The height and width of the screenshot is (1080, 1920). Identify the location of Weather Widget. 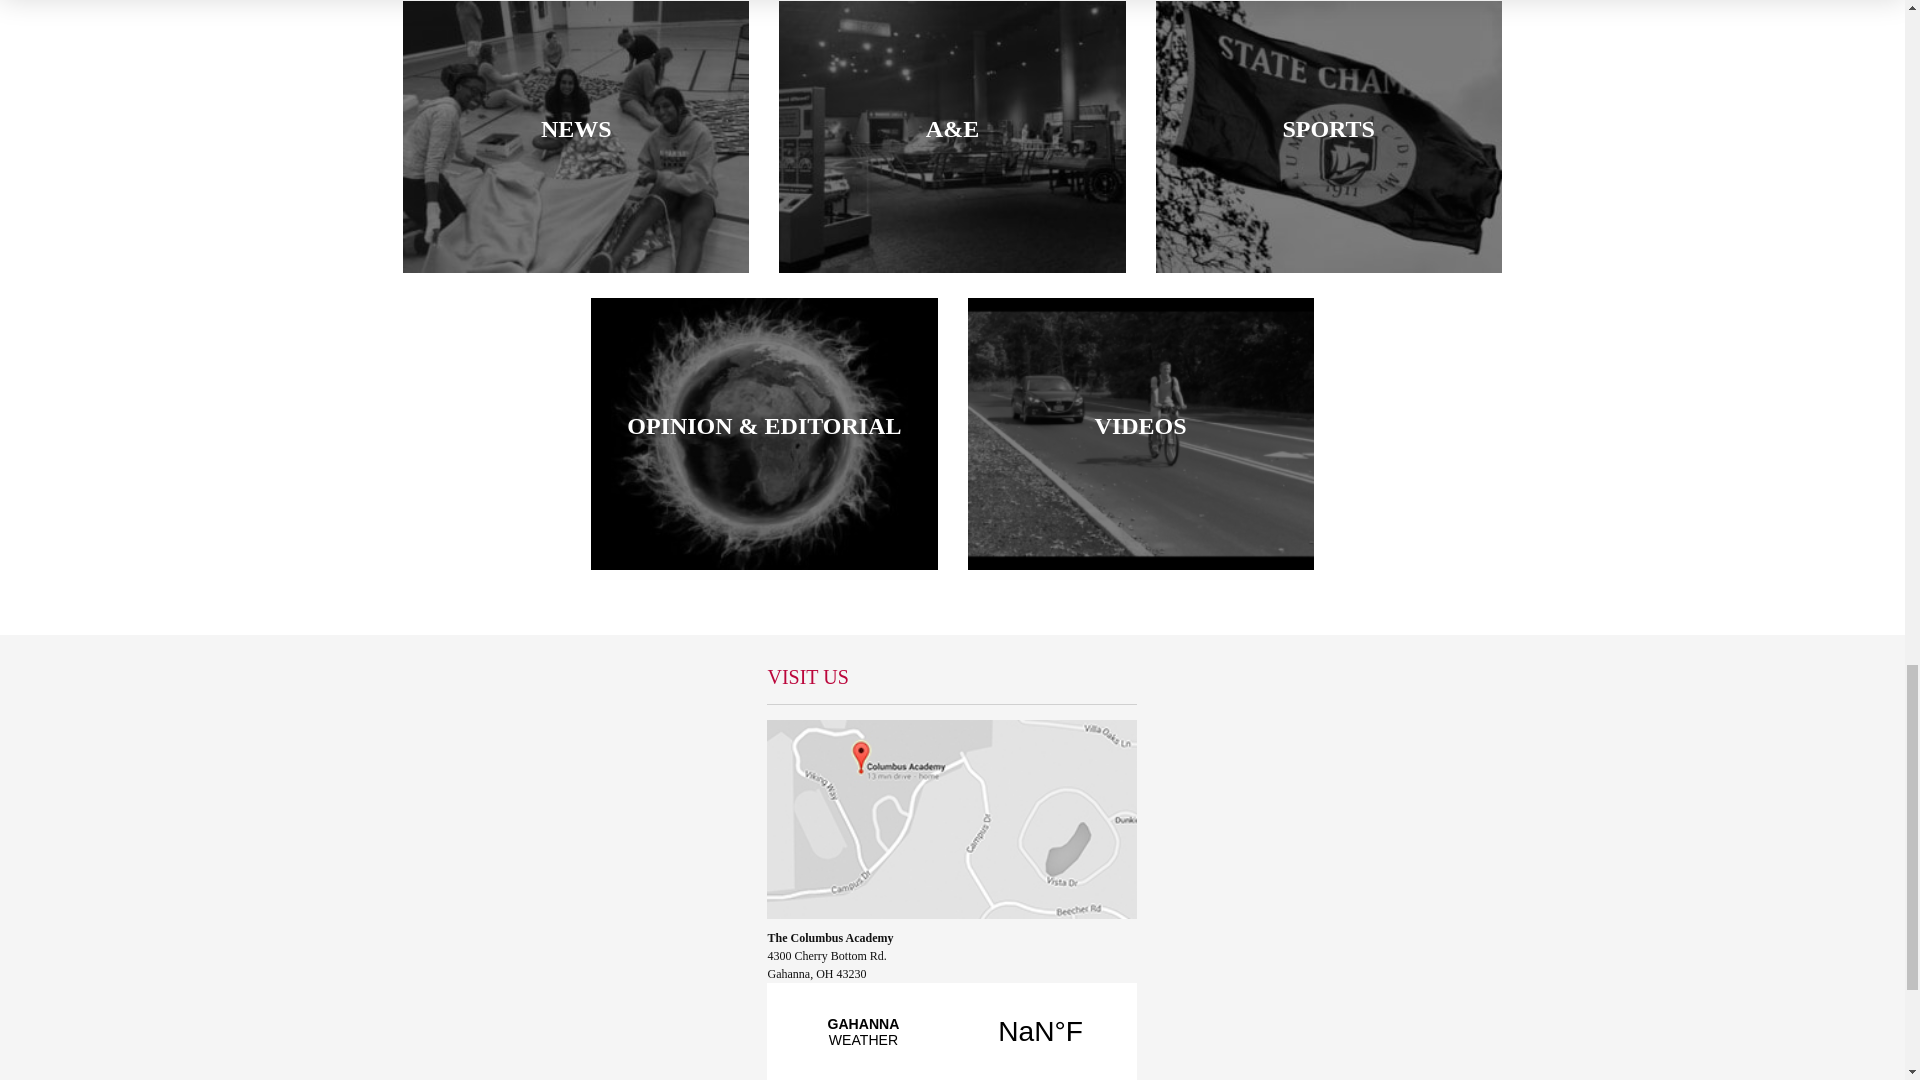
(951, 1030).